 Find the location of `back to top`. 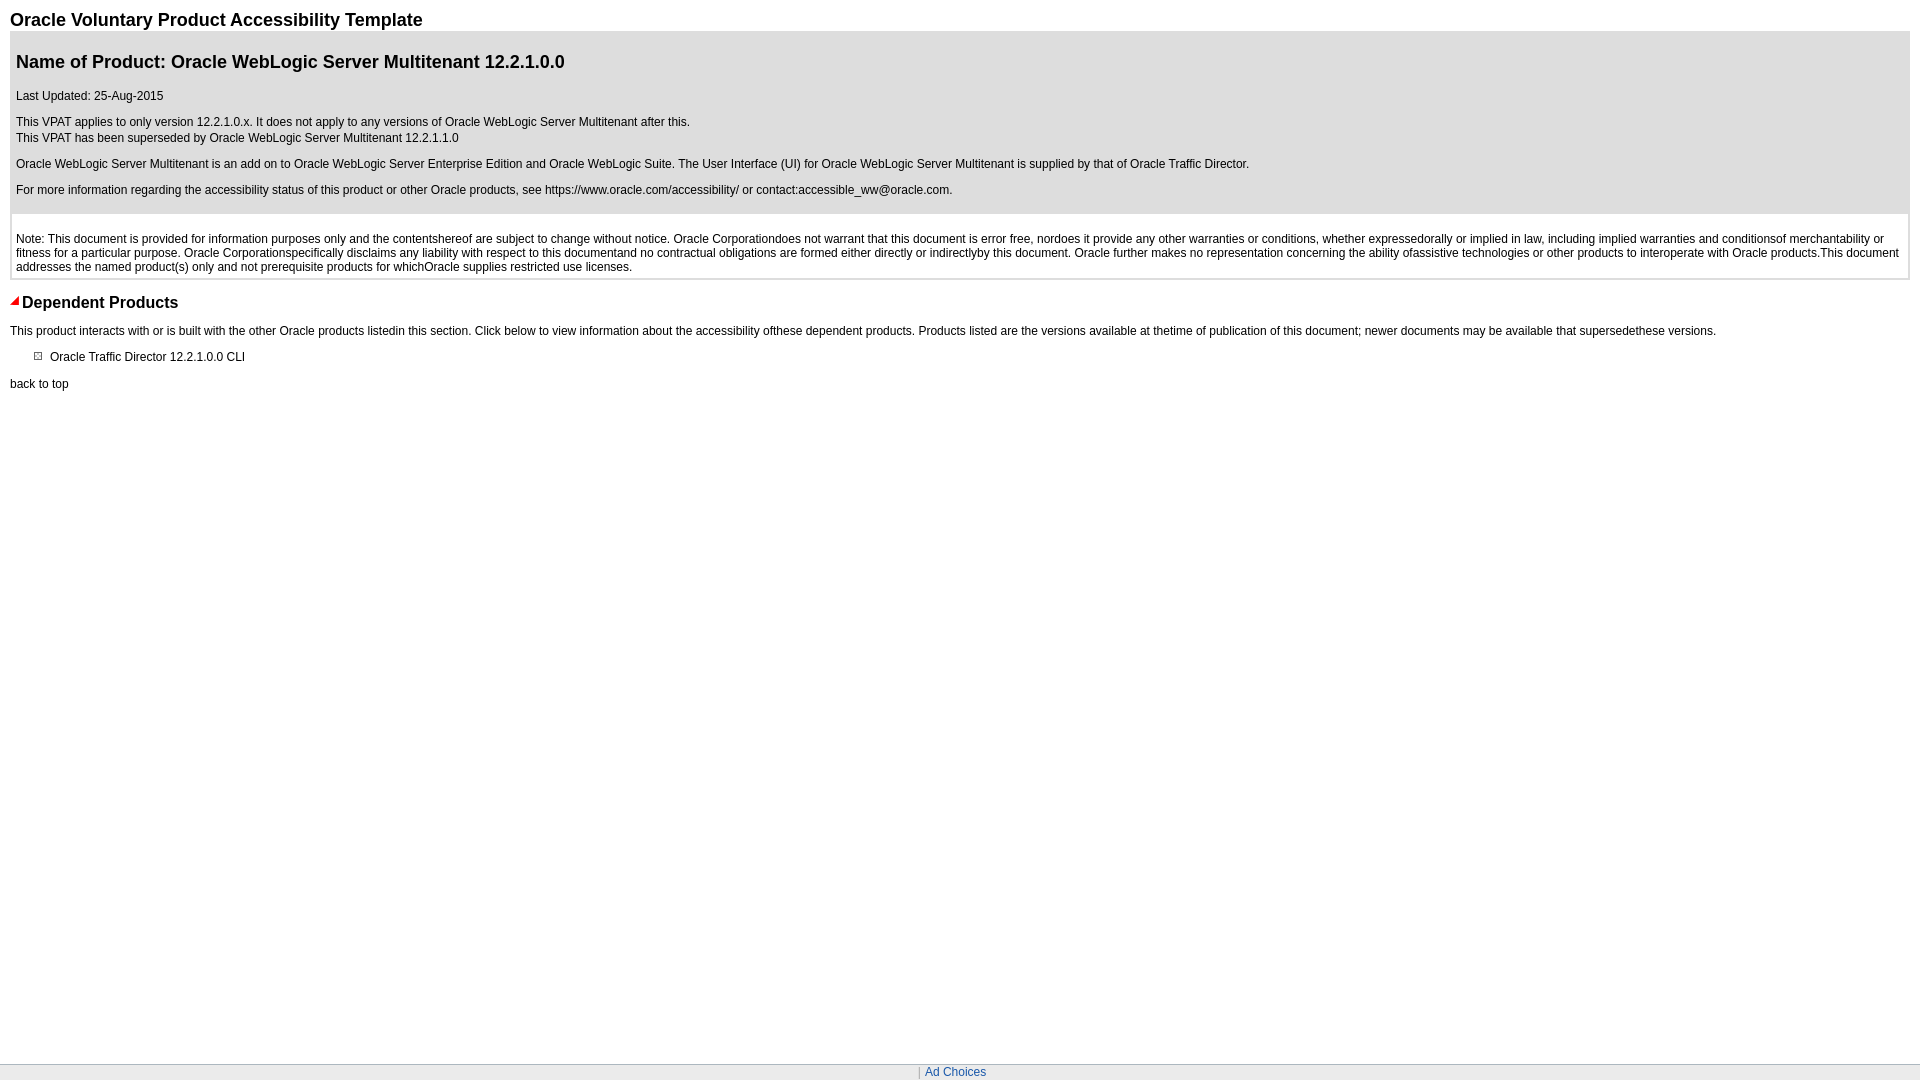

back to top is located at coordinates (39, 383).